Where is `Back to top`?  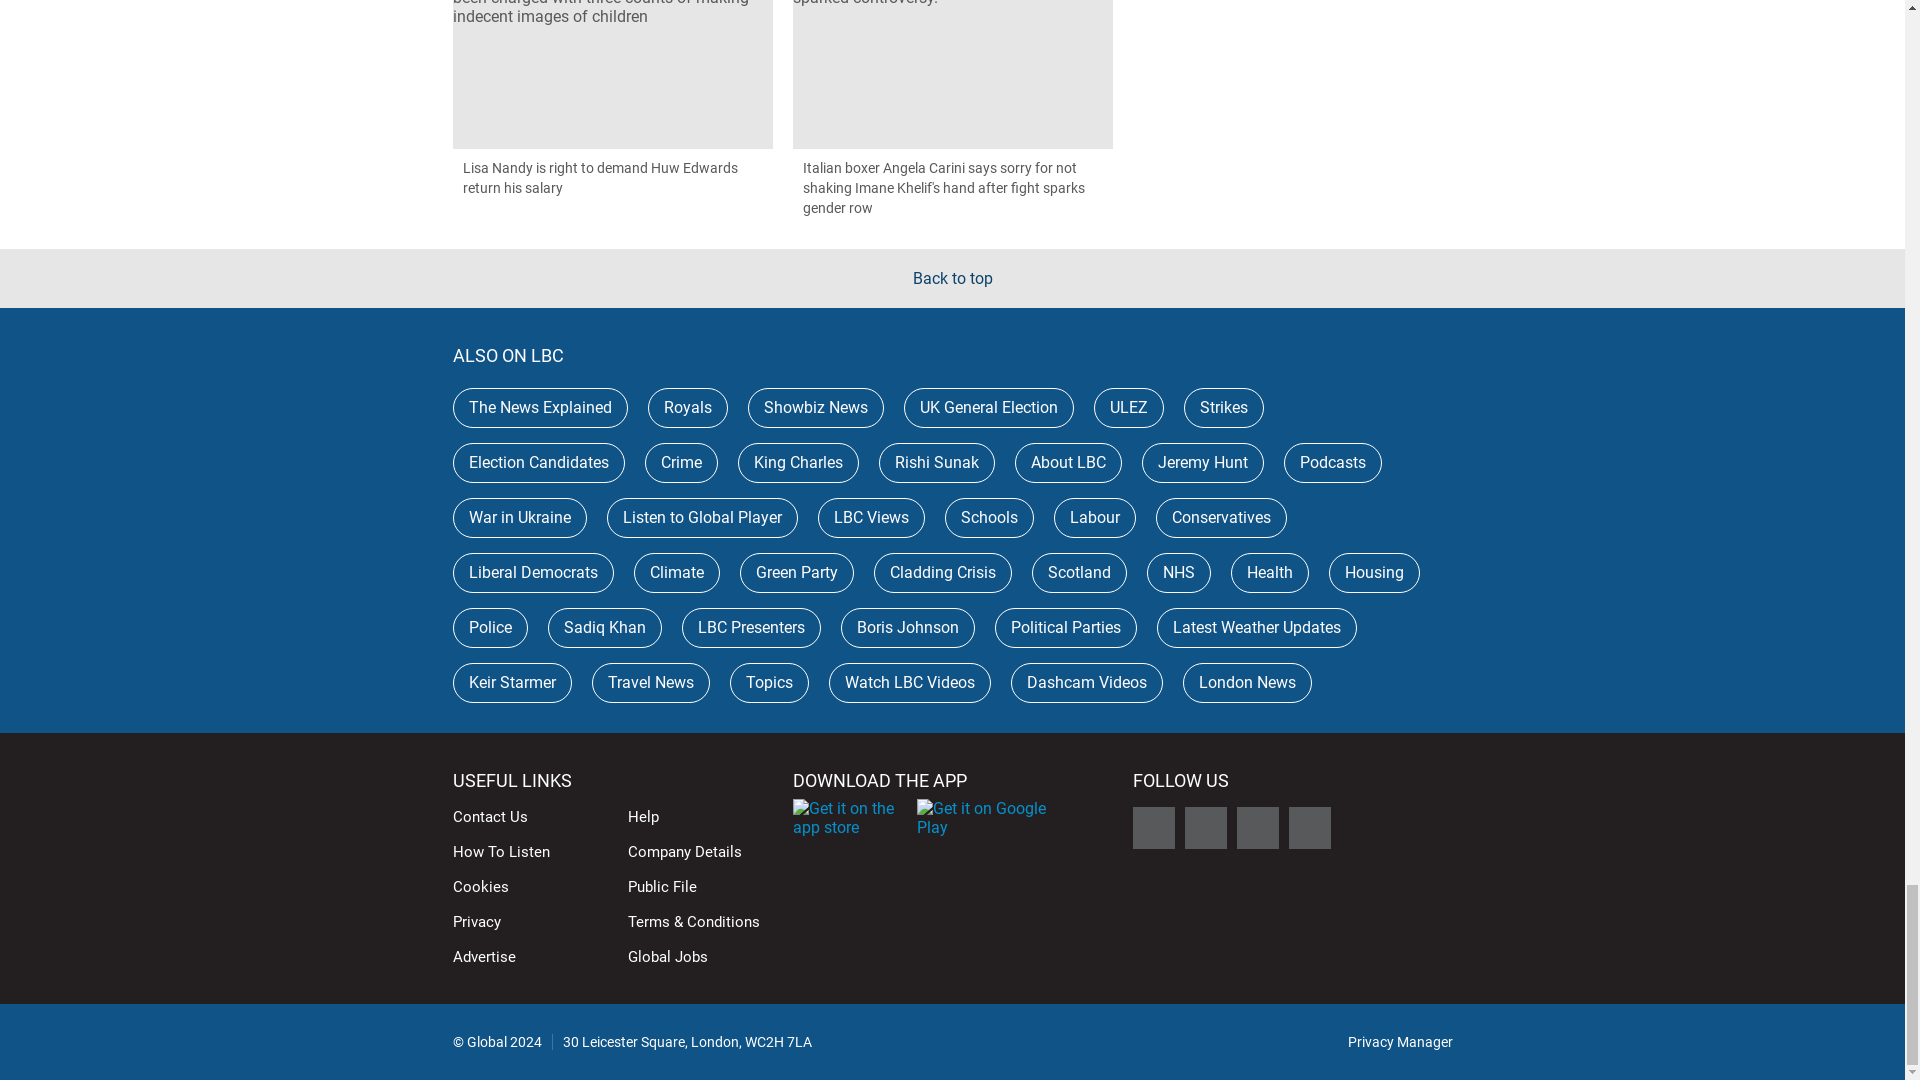
Back to top is located at coordinates (952, 278).